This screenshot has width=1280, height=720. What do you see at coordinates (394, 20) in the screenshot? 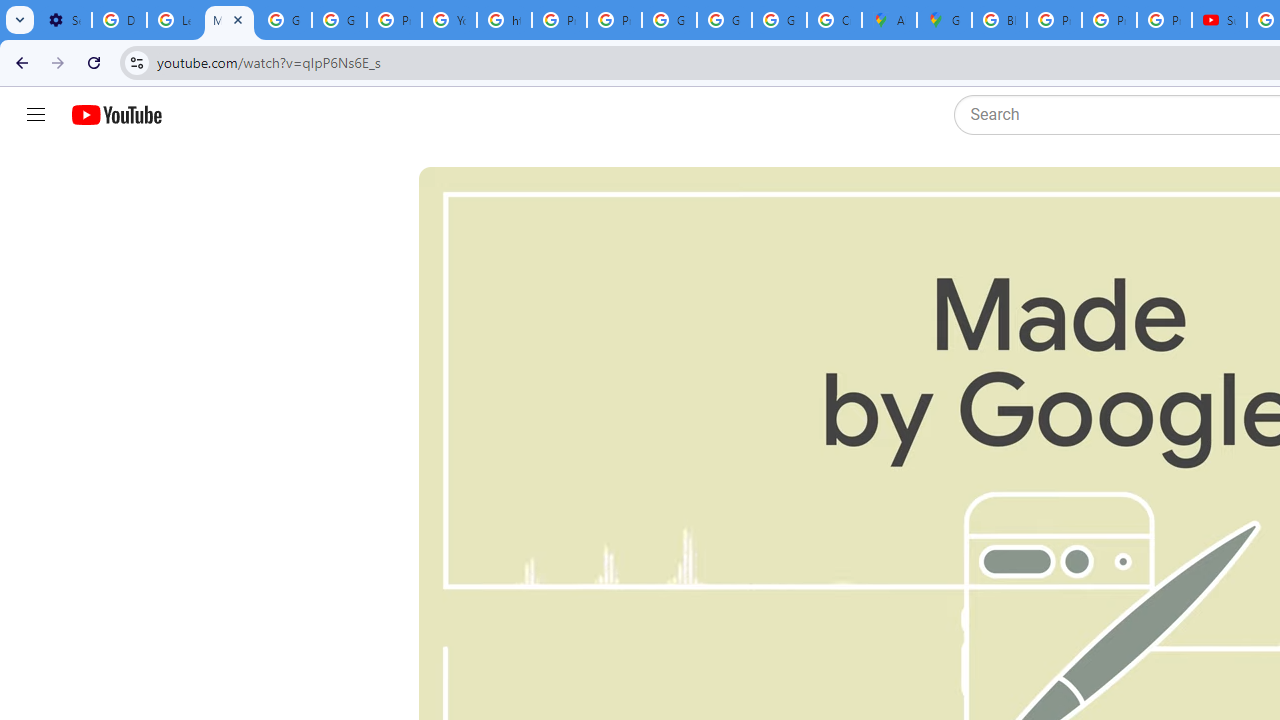
I see `Privacy Help Center - Policies Help` at bounding box center [394, 20].